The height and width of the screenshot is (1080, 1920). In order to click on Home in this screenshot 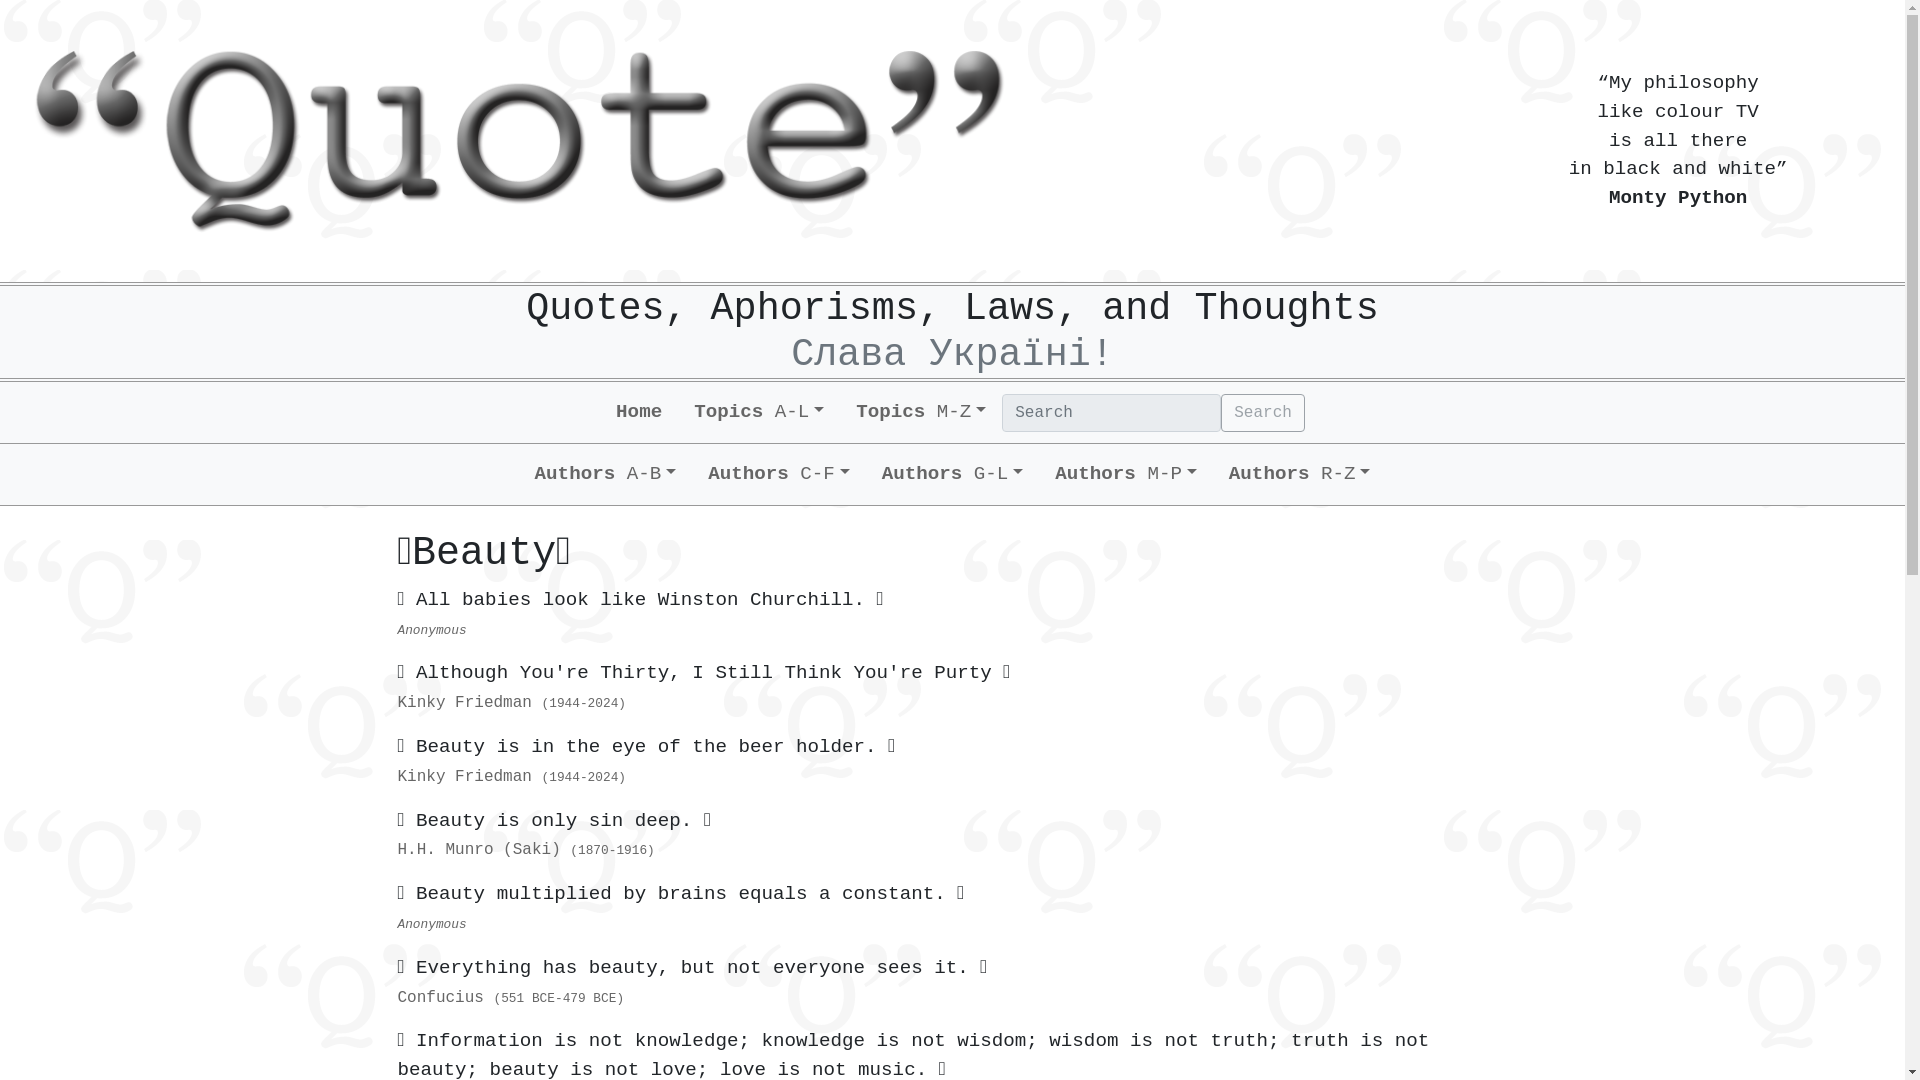, I will do `click(638, 412)`.